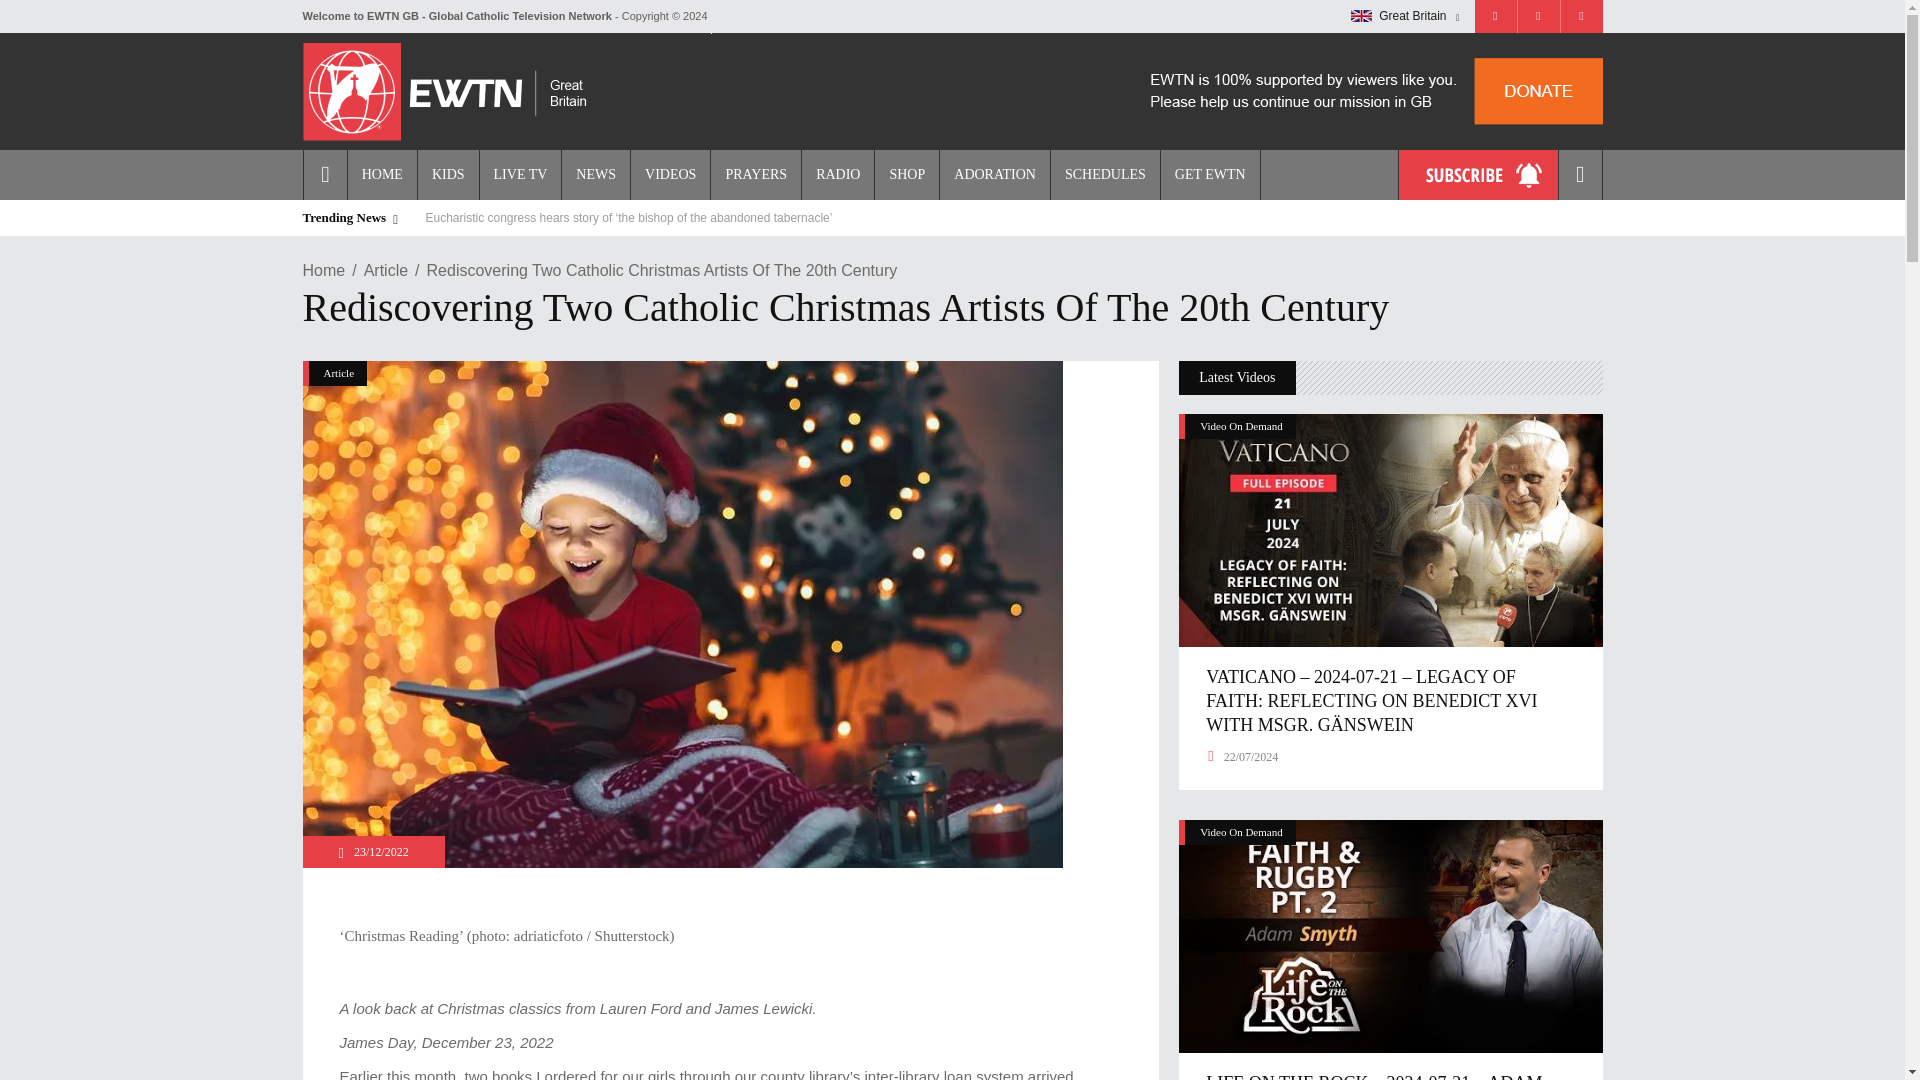 Image resolution: width=1920 pixels, height=1080 pixels. I want to click on KIDS, so click(447, 174).